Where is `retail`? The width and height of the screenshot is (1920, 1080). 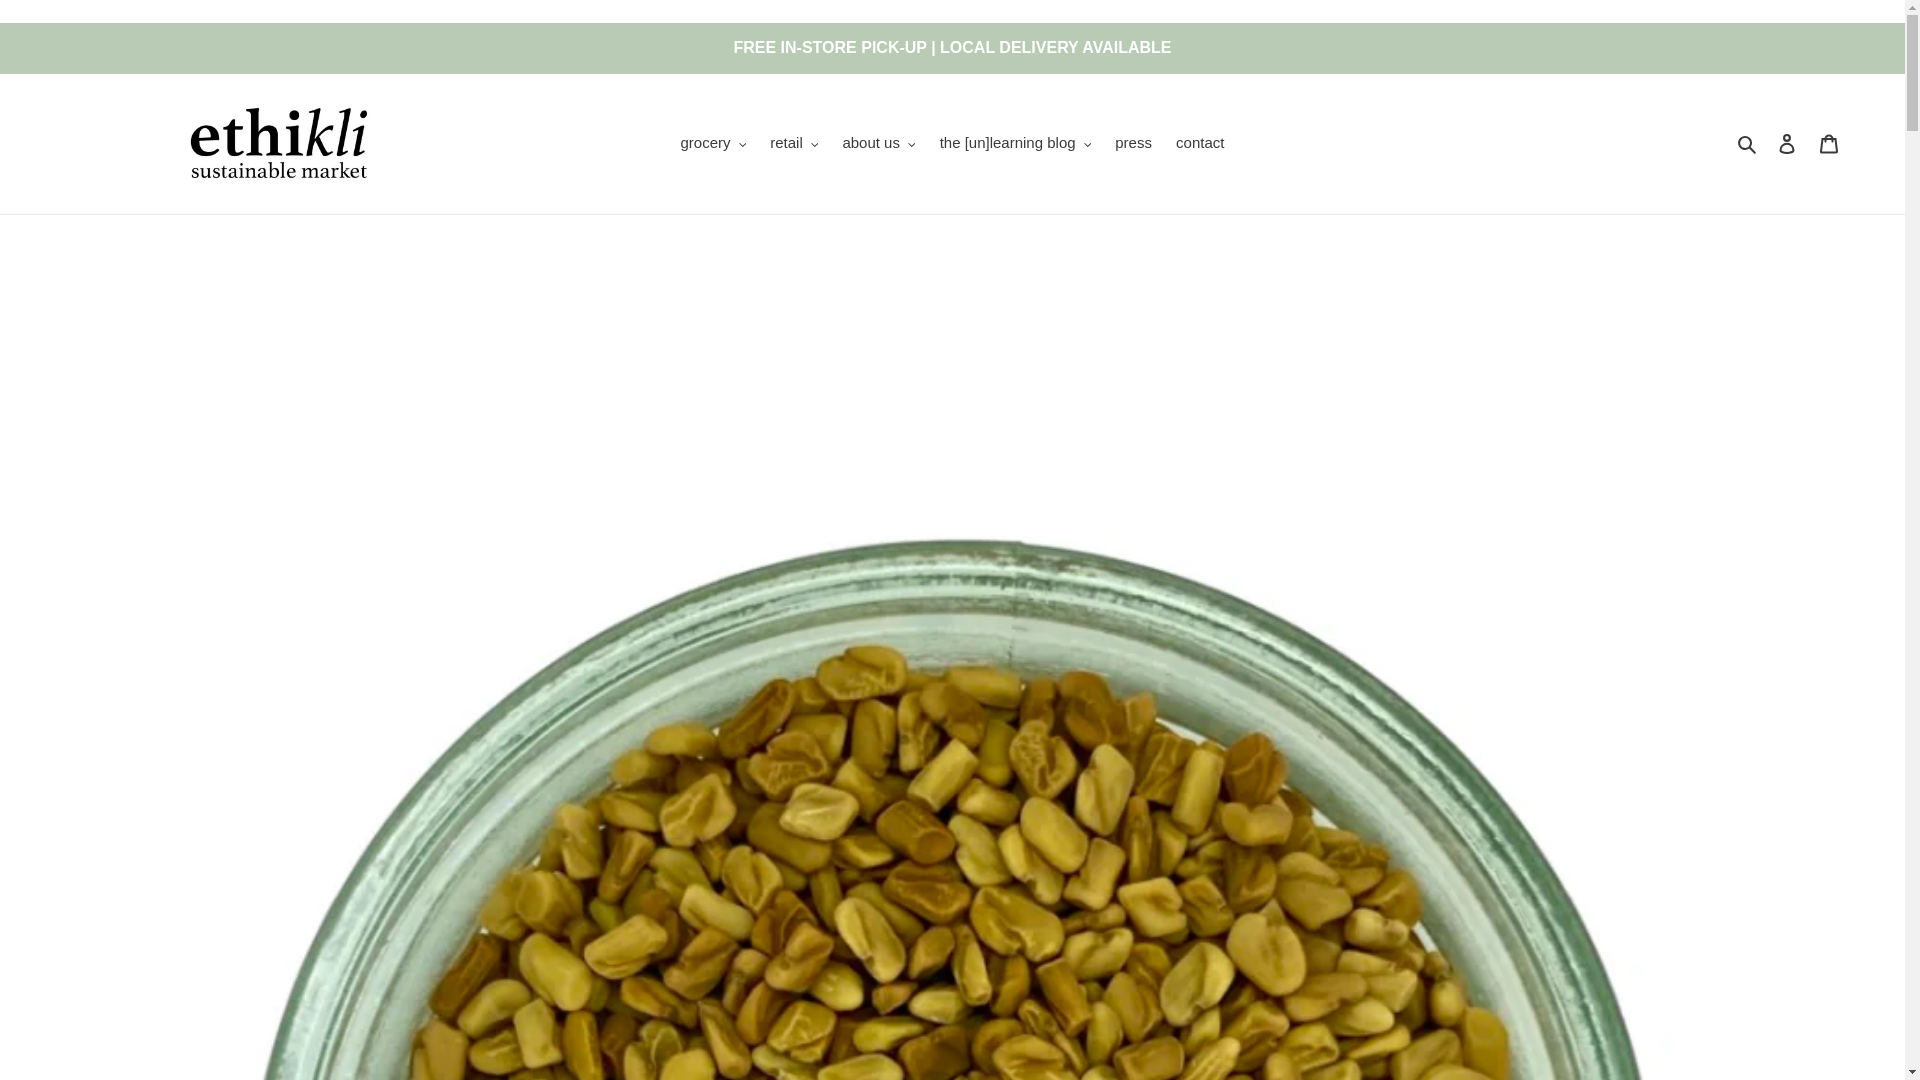 retail is located at coordinates (794, 142).